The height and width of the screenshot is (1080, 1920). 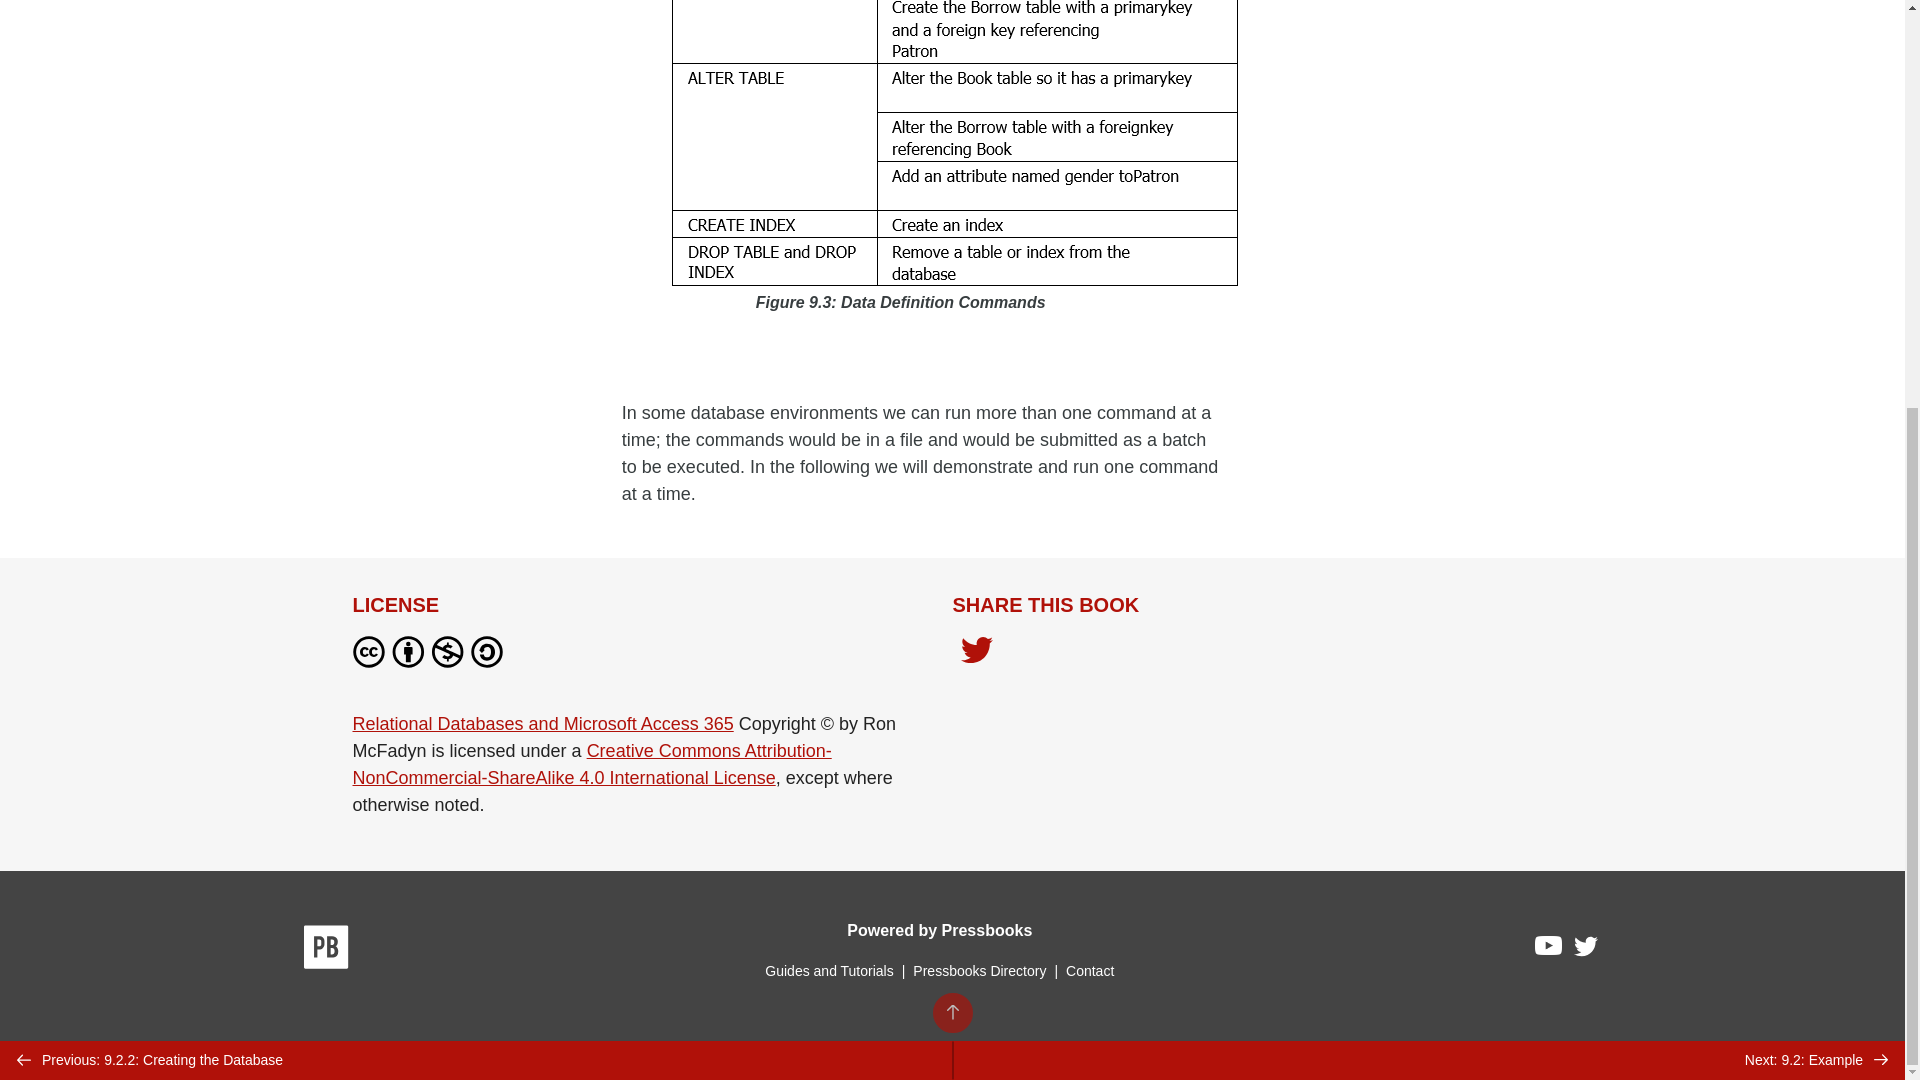 What do you see at coordinates (979, 970) in the screenshot?
I see `Pressbooks Directory` at bounding box center [979, 970].